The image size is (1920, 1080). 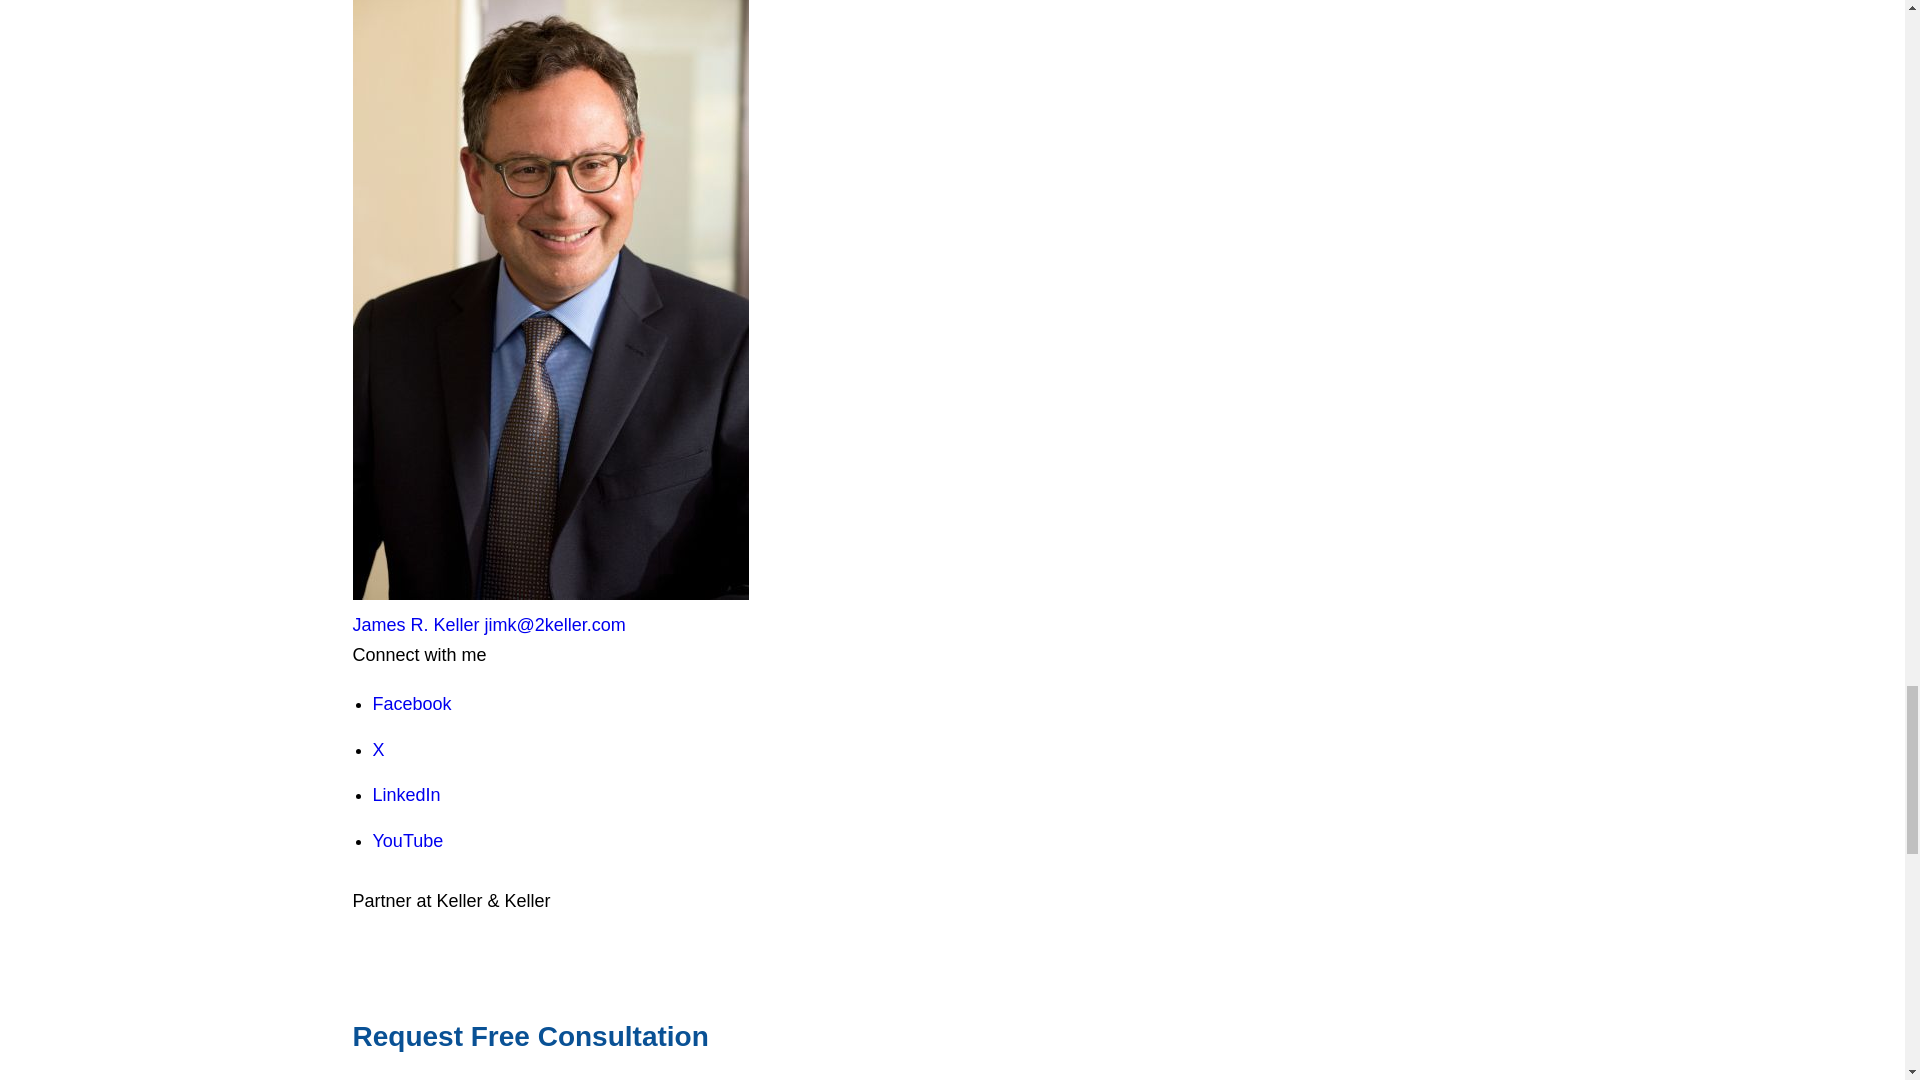 I want to click on Find me on Facebook, so click(x=412, y=704).